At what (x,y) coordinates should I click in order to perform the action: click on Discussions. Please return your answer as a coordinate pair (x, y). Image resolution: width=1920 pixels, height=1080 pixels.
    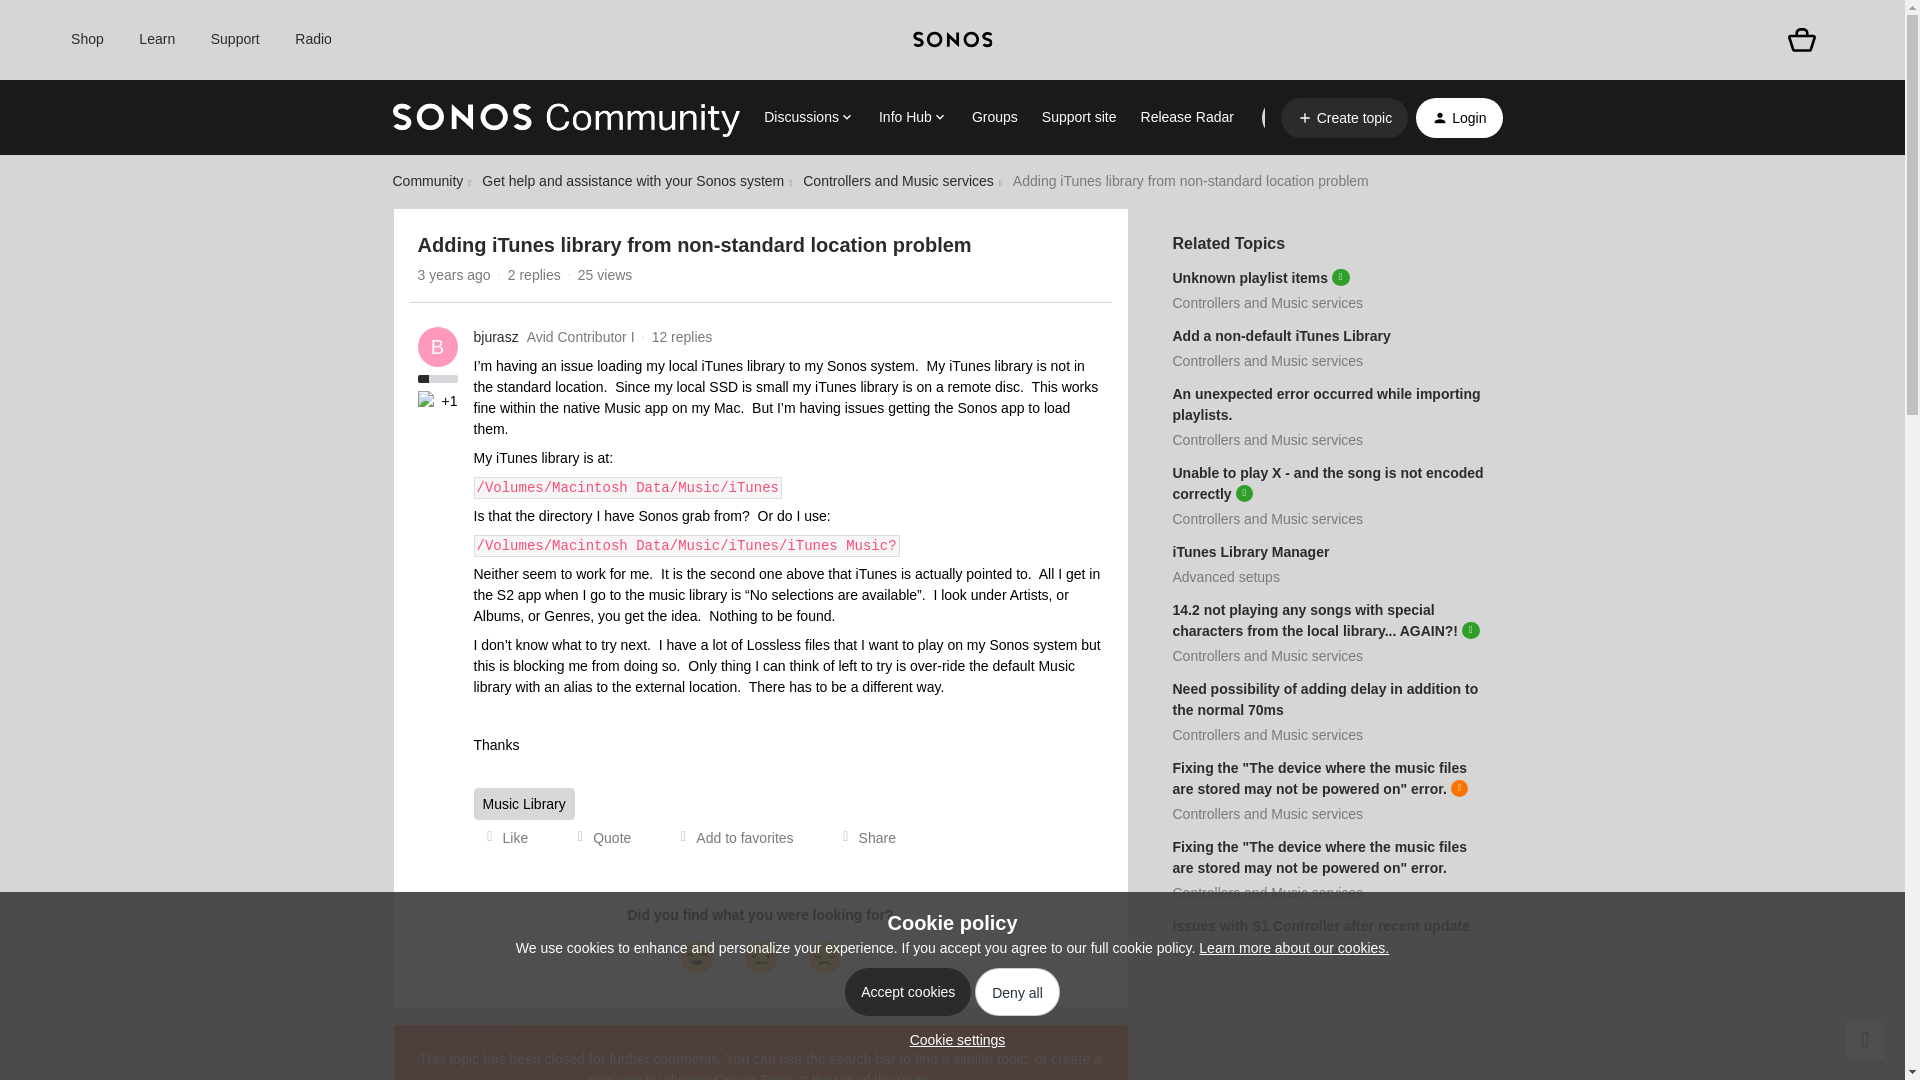
    Looking at the image, I should click on (809, 117).